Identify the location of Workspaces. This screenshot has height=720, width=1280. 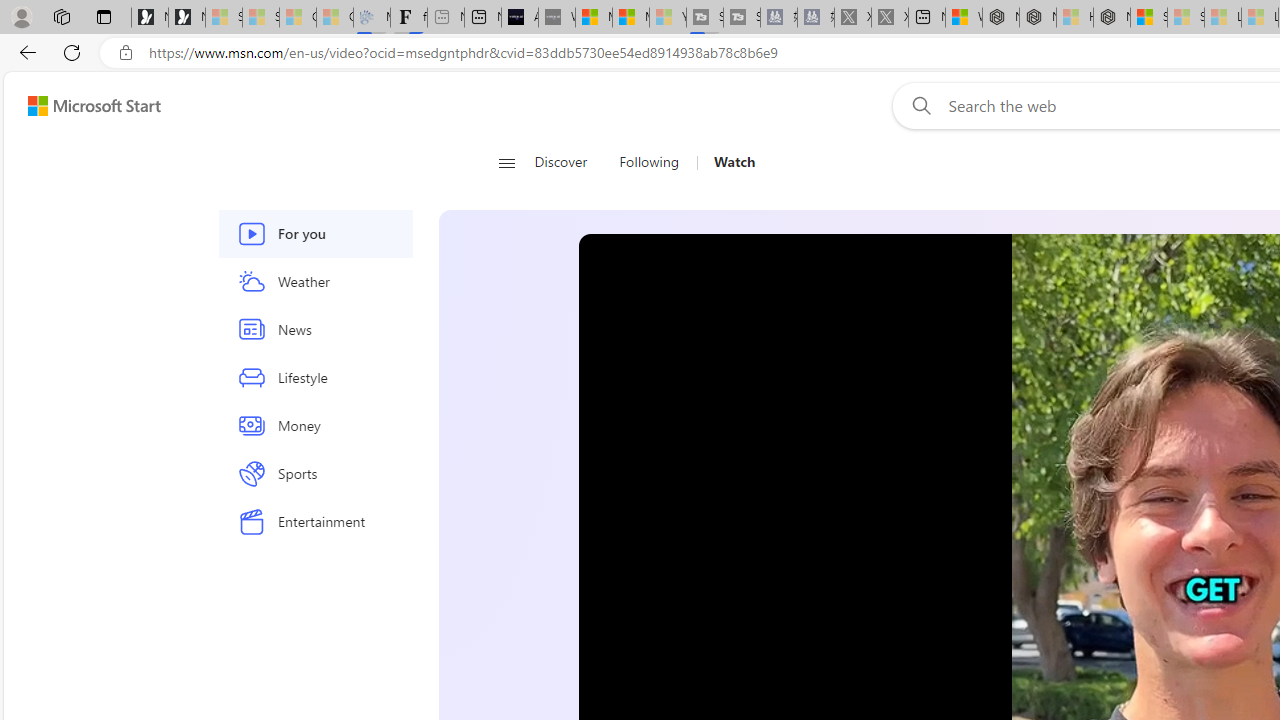
(61, 16).